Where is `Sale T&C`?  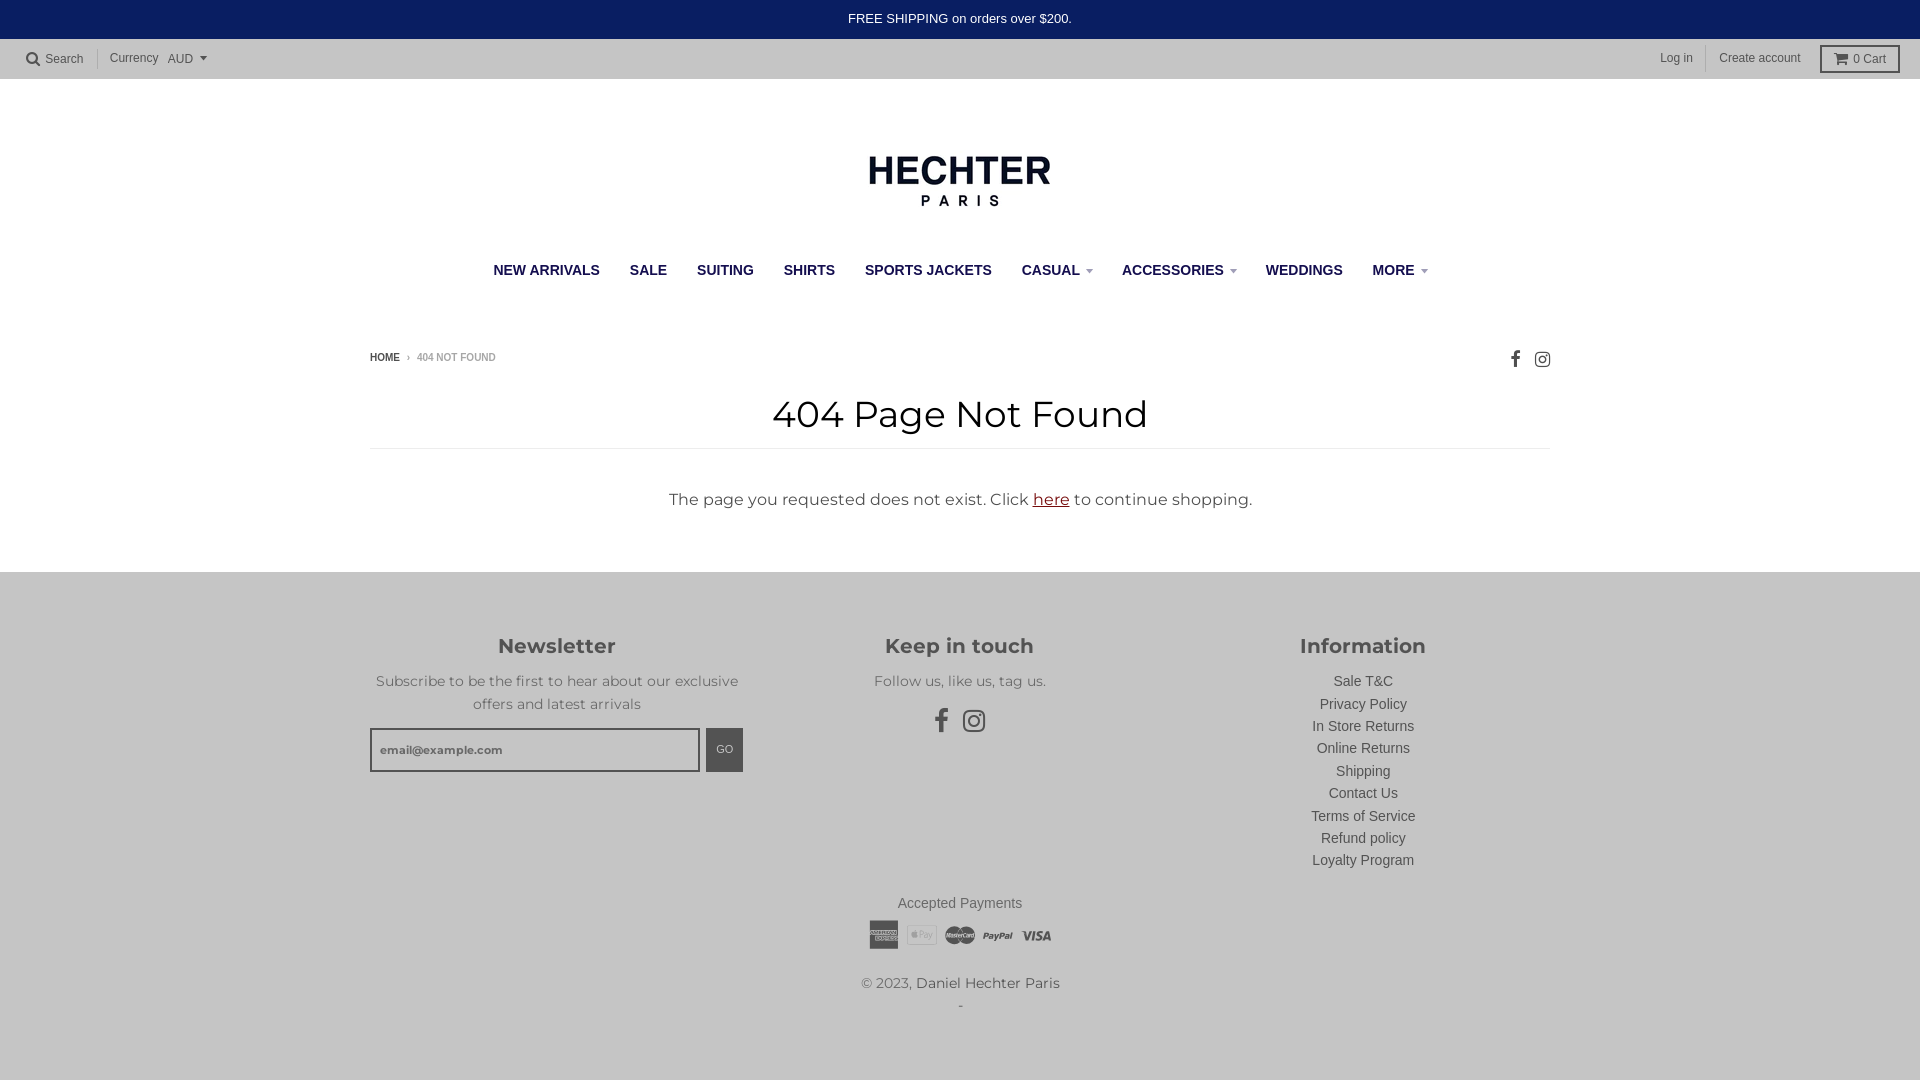
Sale T&C is located at coordinates (1363, 681).